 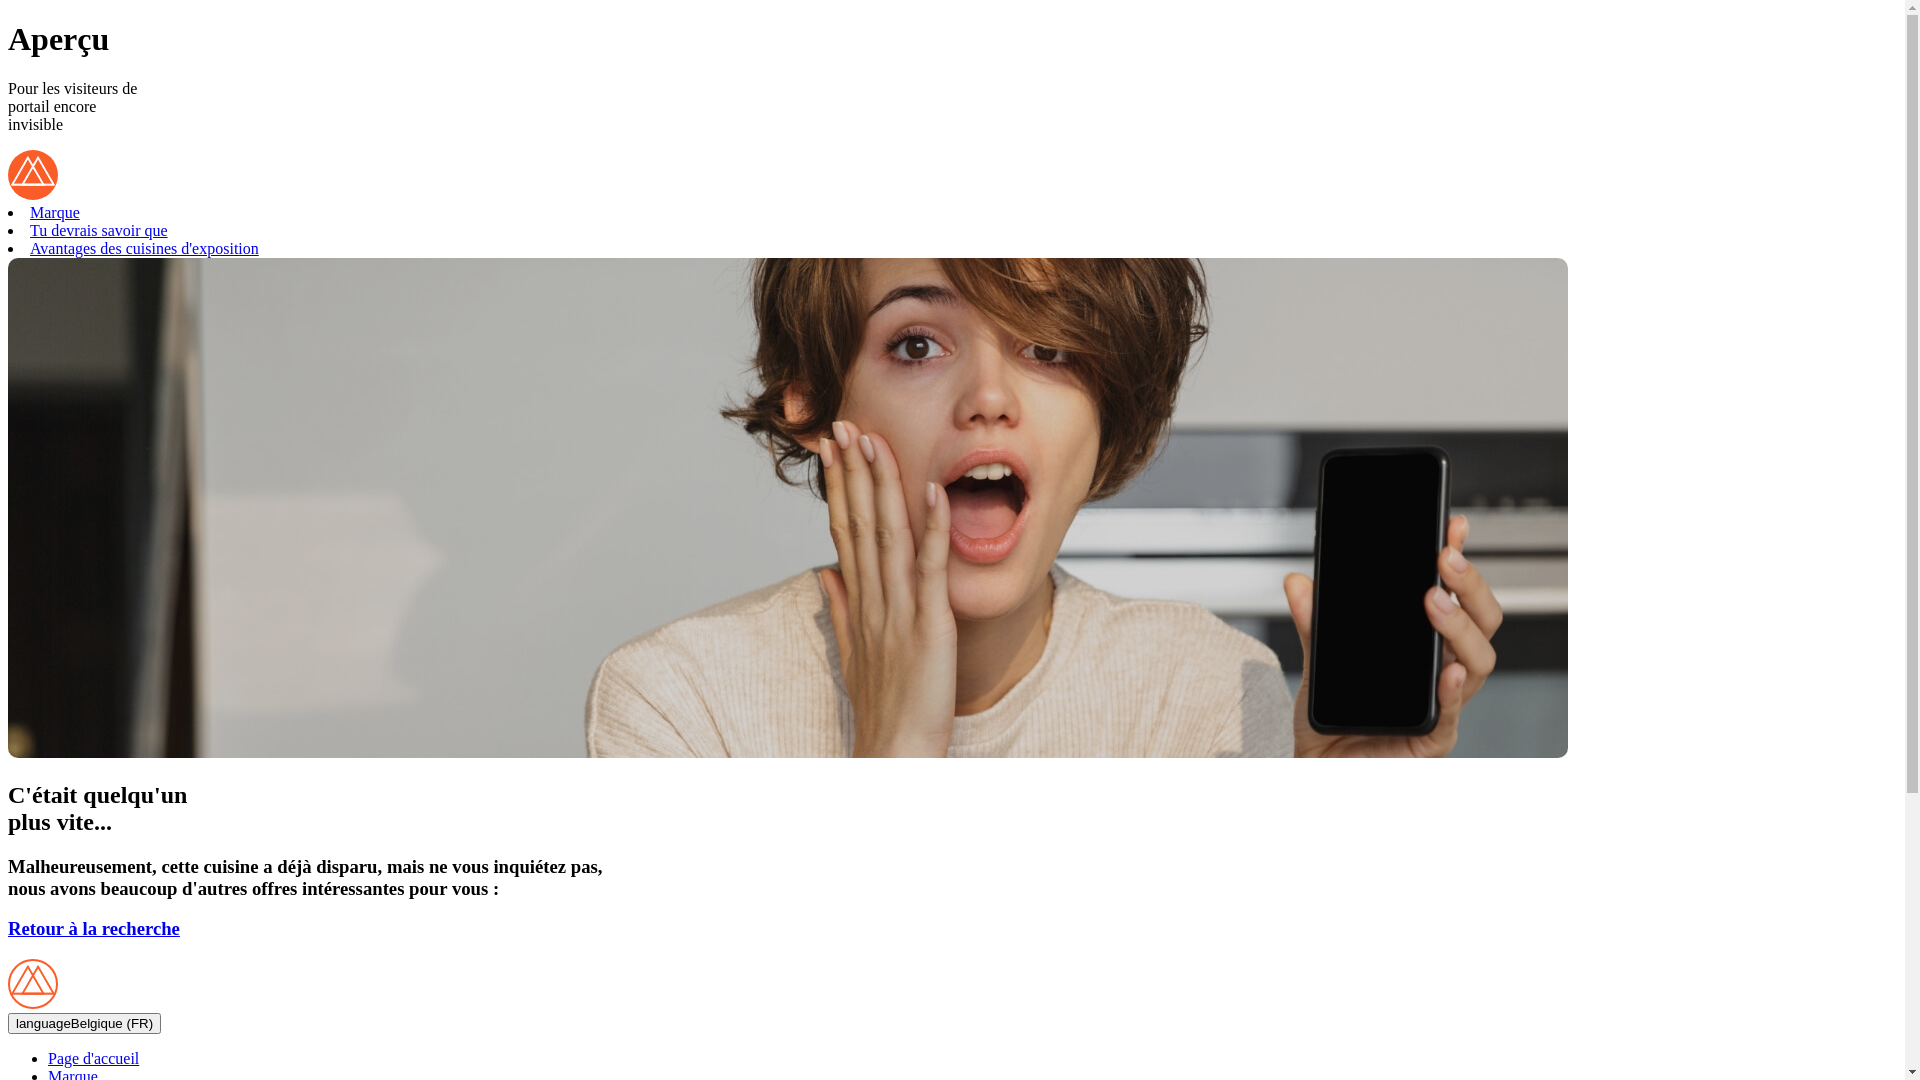 I want to click on Marque, so click(x=55, y=212).